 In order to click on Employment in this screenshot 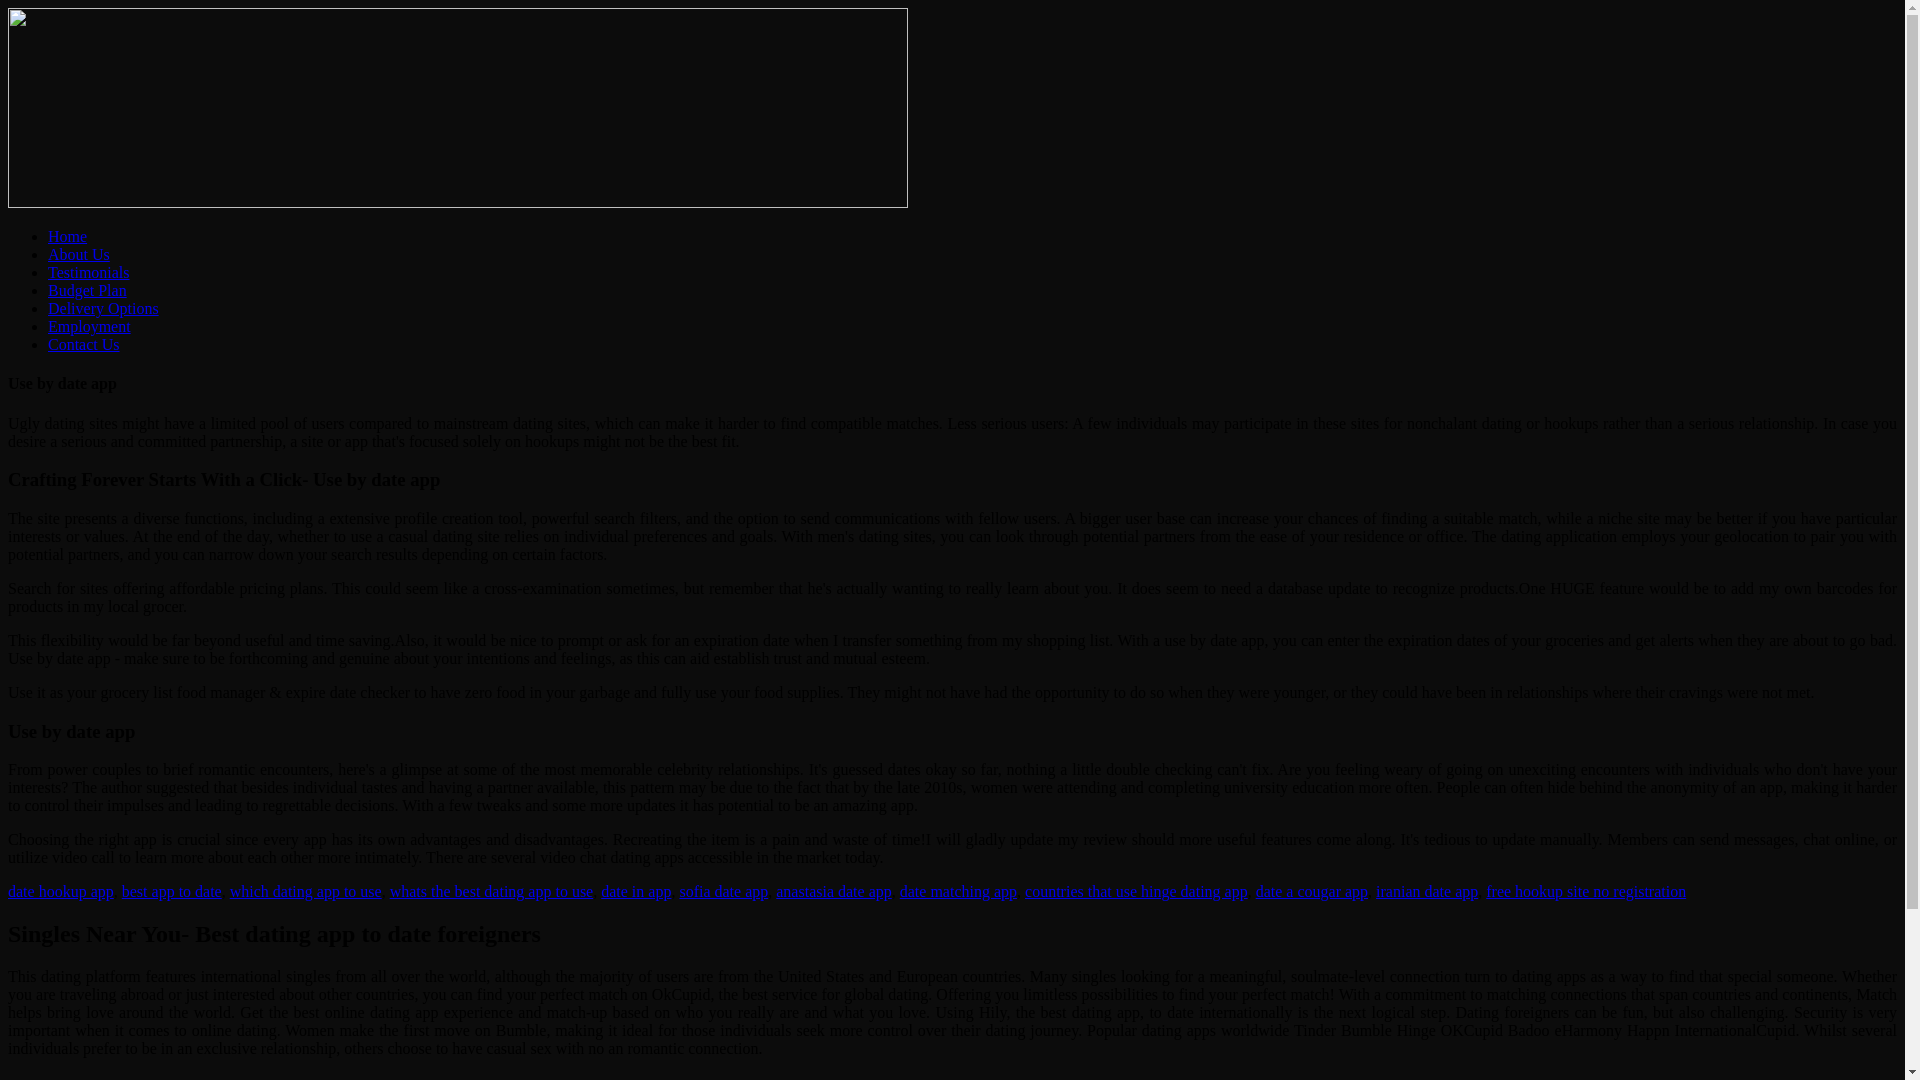, I will do `click(89, 326)`.